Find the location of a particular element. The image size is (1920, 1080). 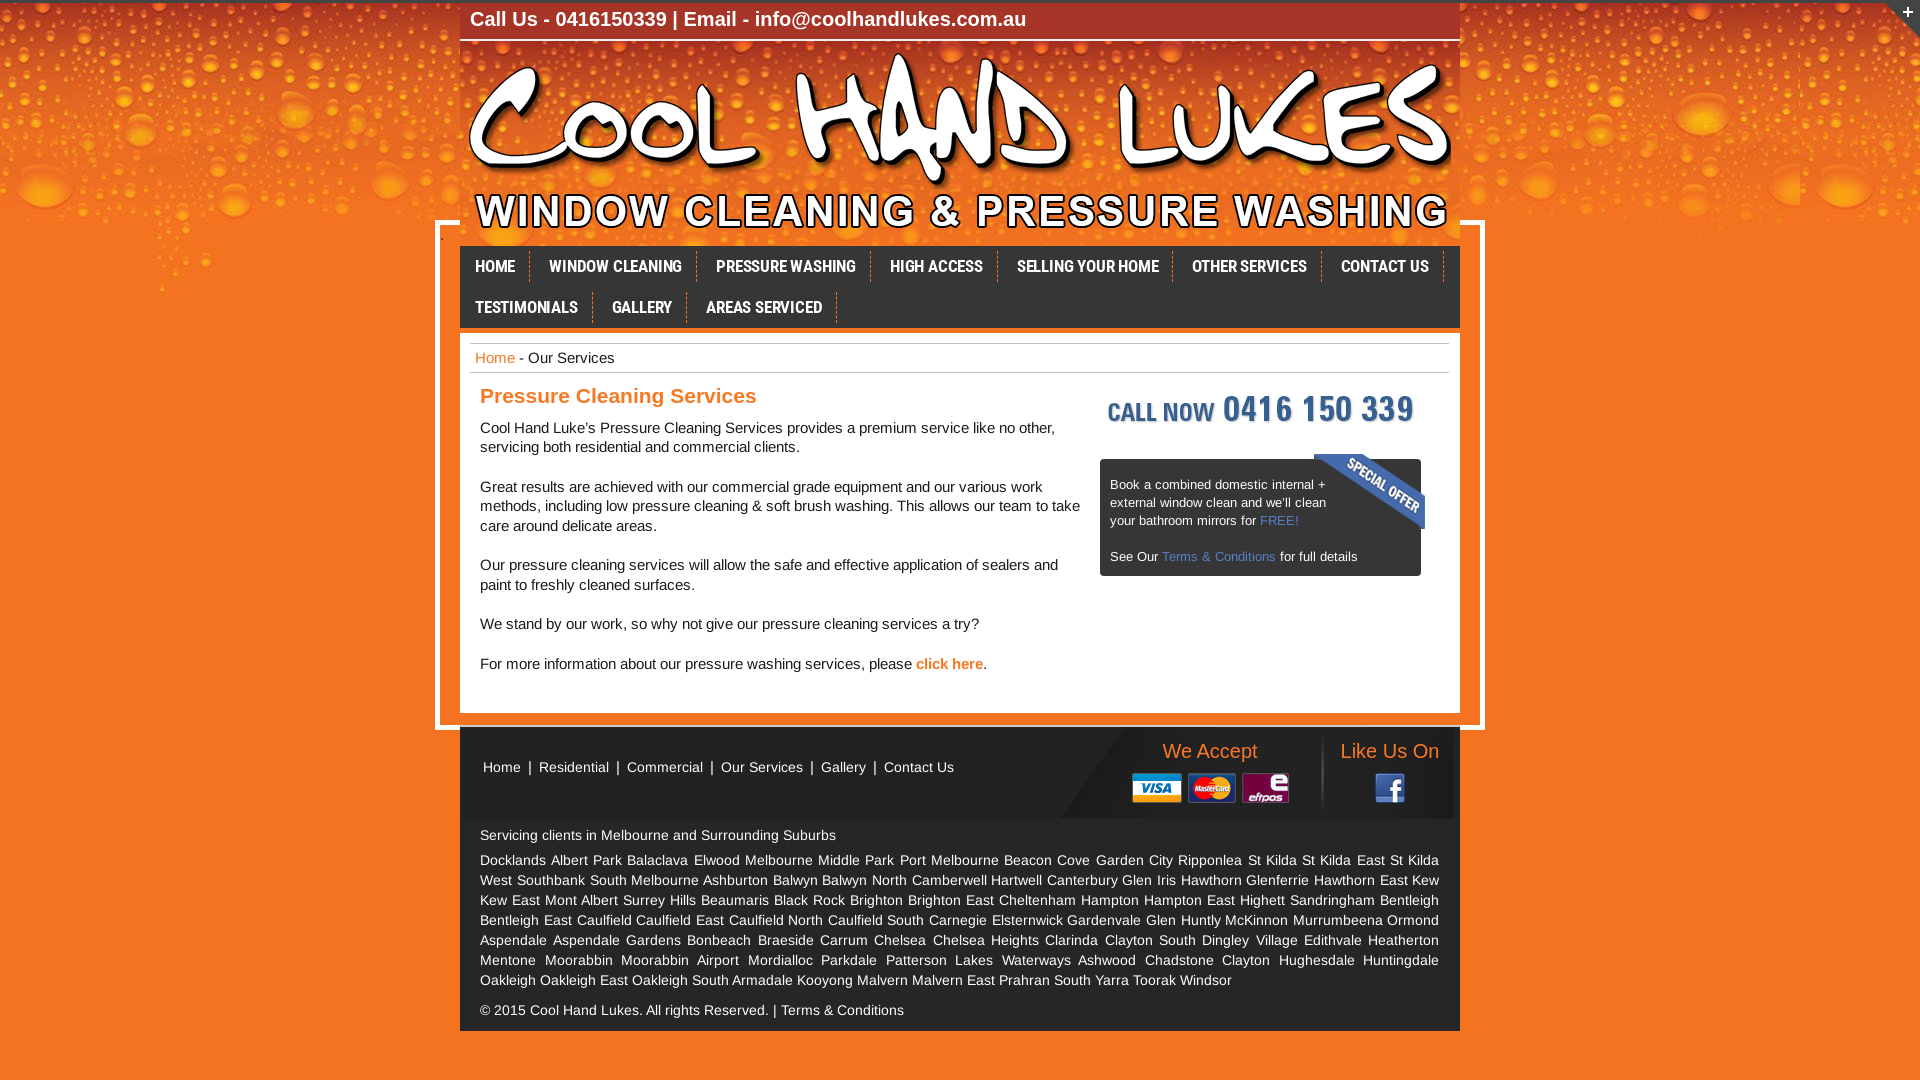

Carrum is located at coordinates (844, 940).